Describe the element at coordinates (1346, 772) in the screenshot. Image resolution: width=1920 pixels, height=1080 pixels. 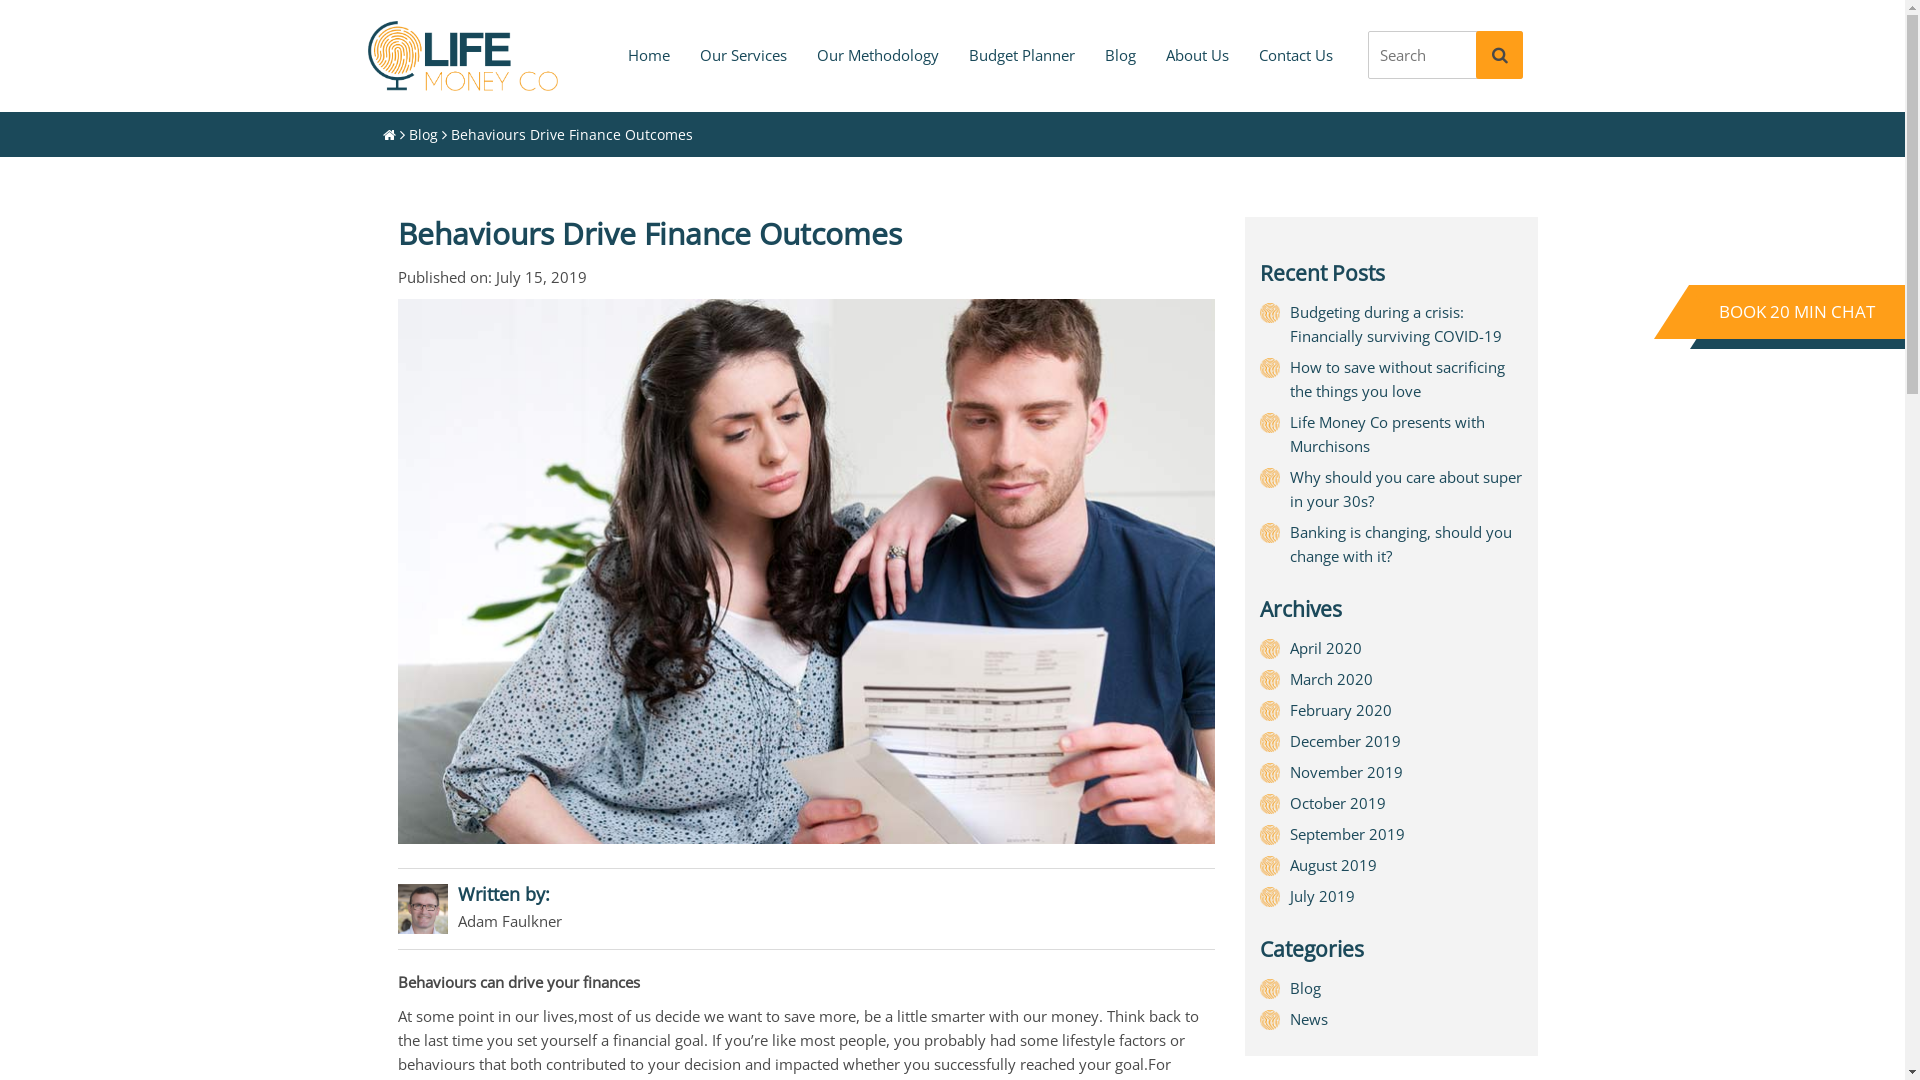
I see `November 2019` at that location.